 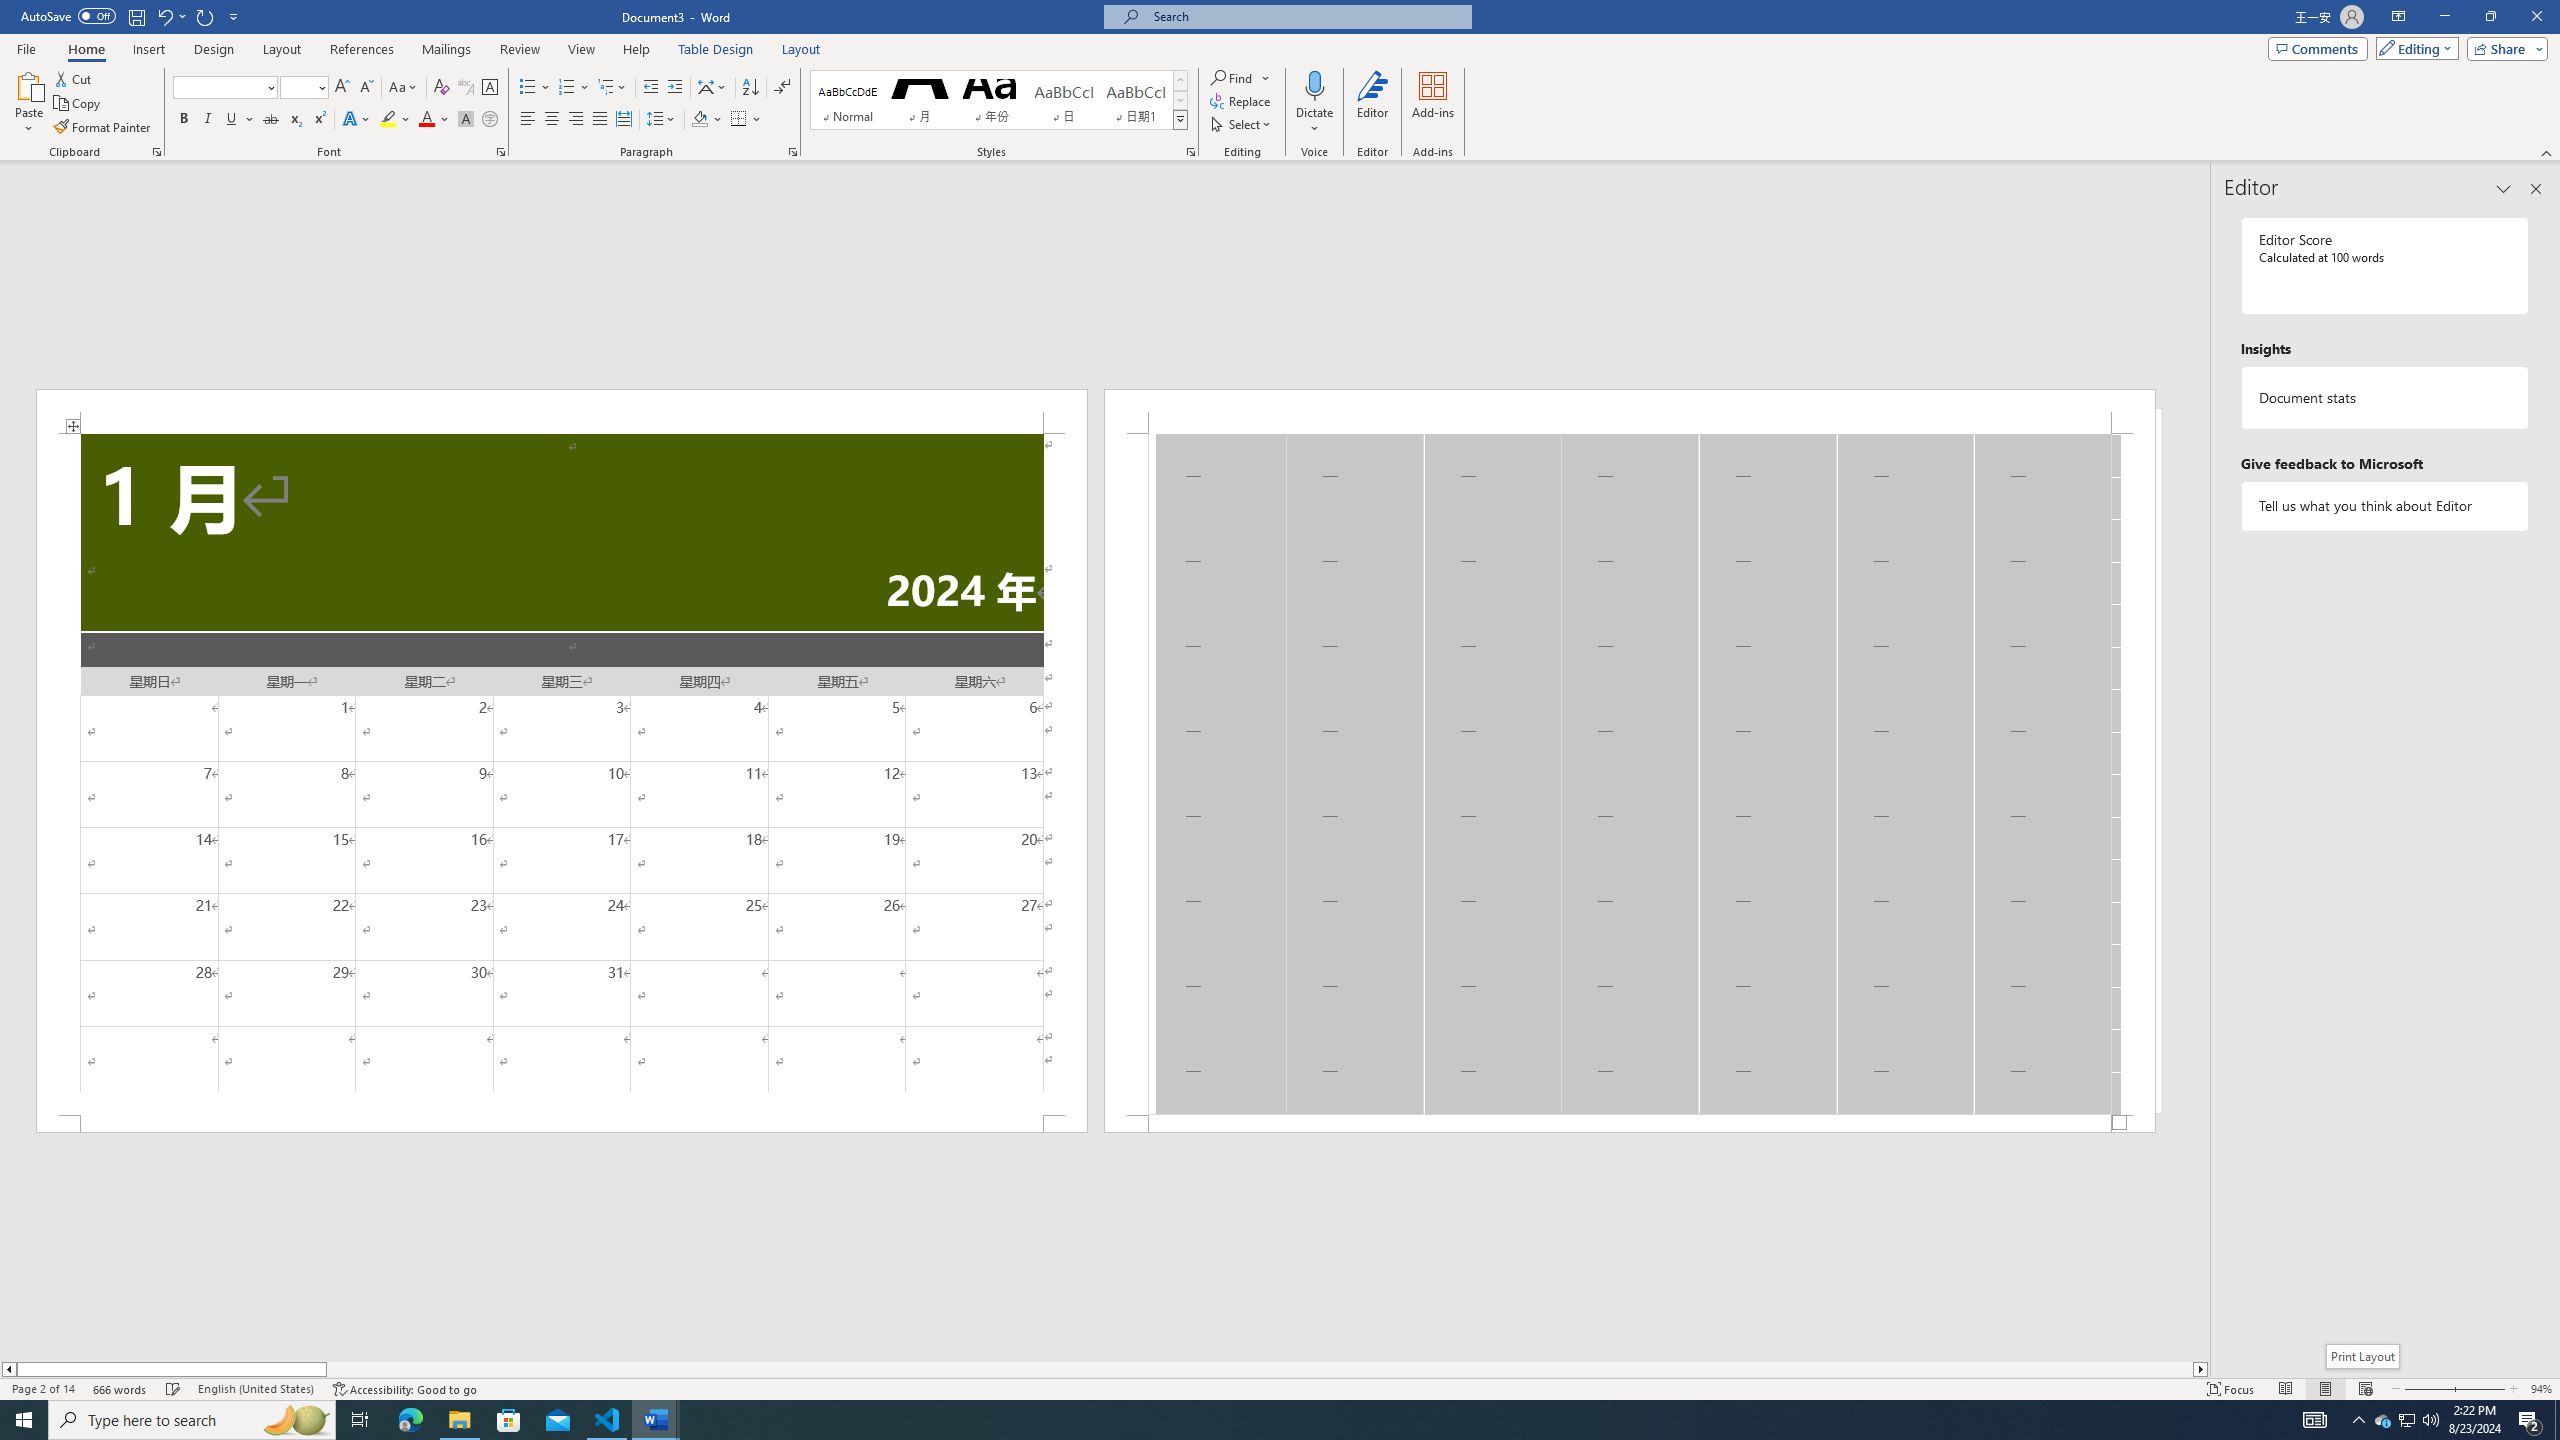 I want to click on Copy, so click(x=79, y=104).